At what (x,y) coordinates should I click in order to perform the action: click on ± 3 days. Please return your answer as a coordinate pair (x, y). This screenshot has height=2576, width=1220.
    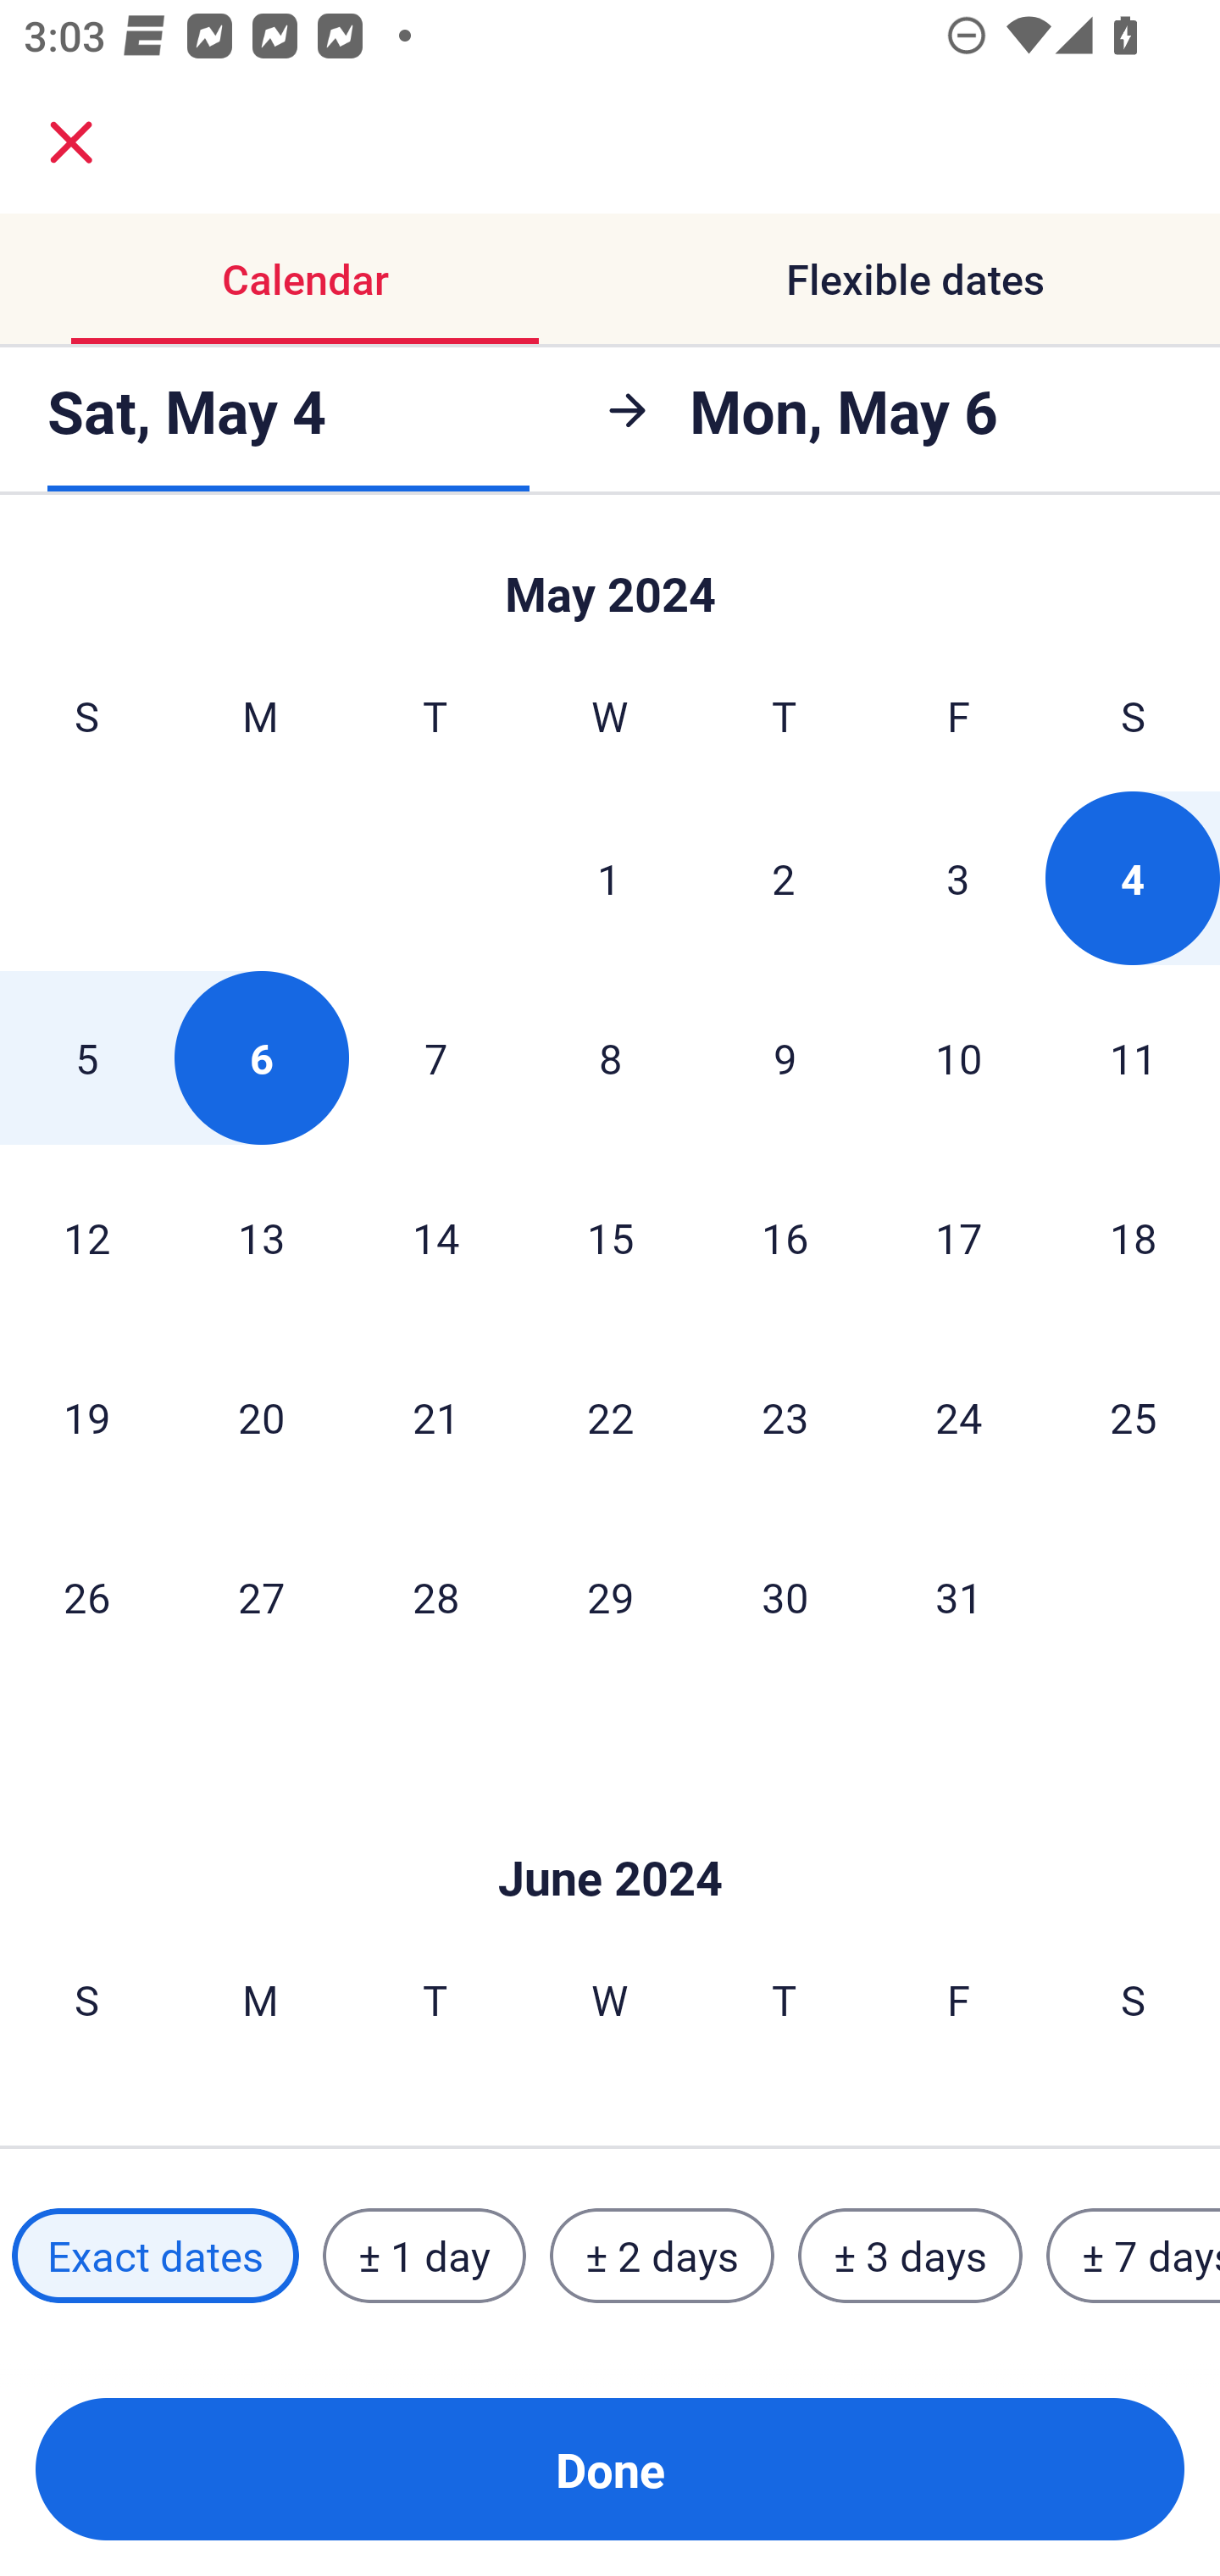
    Looking at the image, I should click on (910, 2255).